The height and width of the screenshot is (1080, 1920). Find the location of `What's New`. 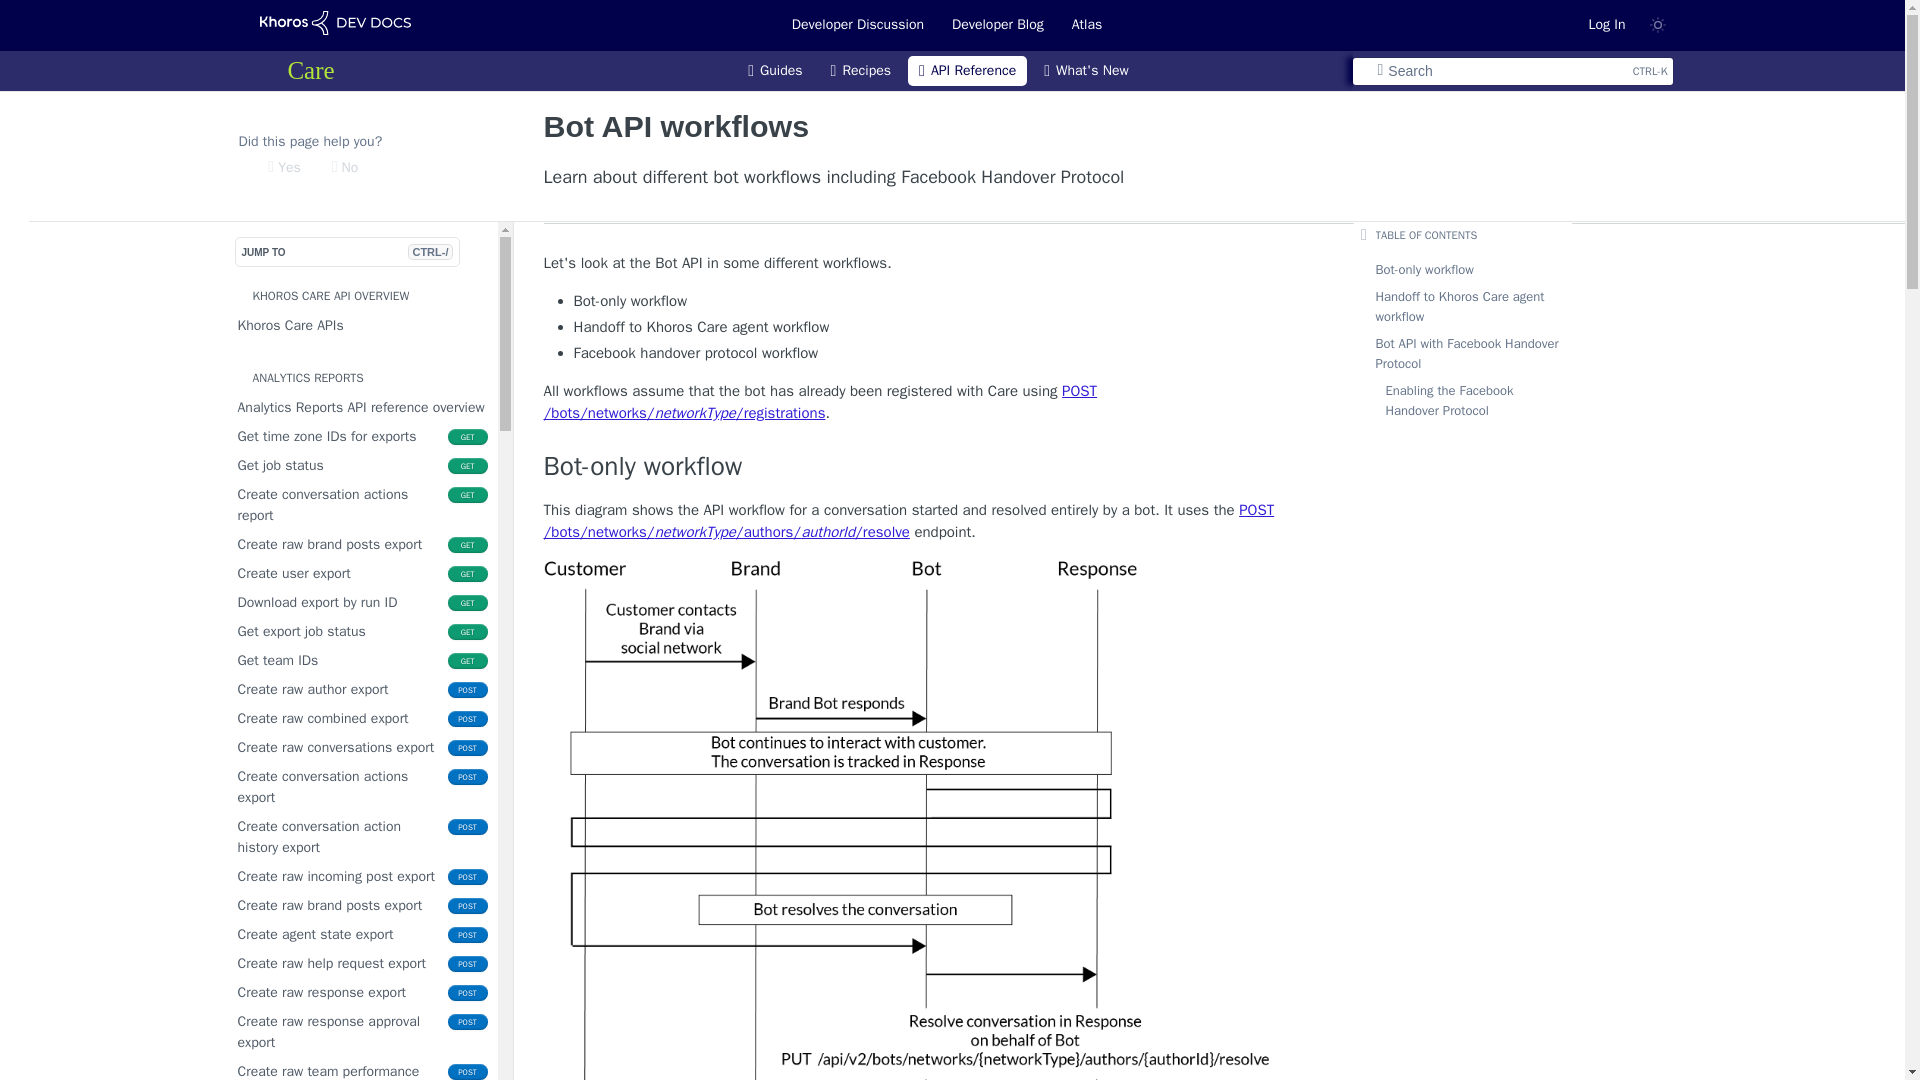

What's New is located at coordinates (366, 602).